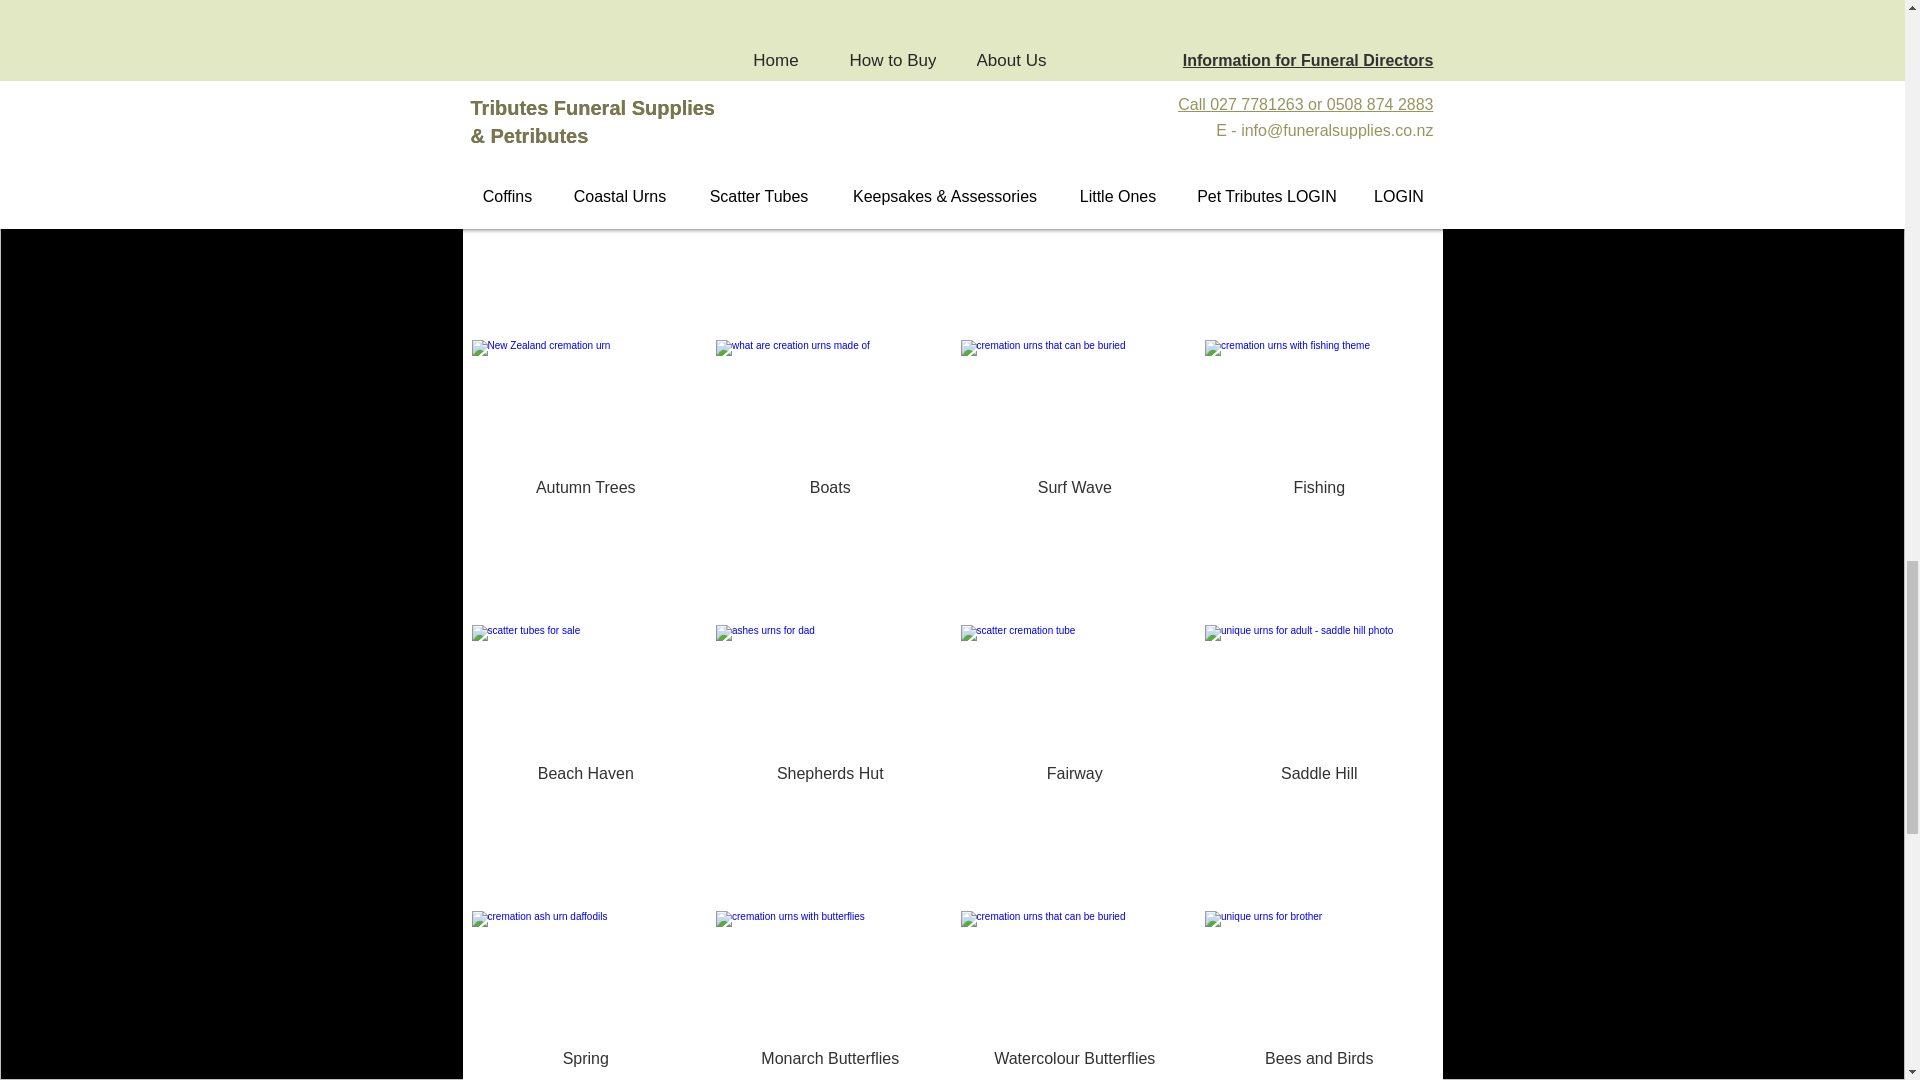  Describe the element at coordinates (1074, 202) in the screenshot. I see `Willow tree` at that location.